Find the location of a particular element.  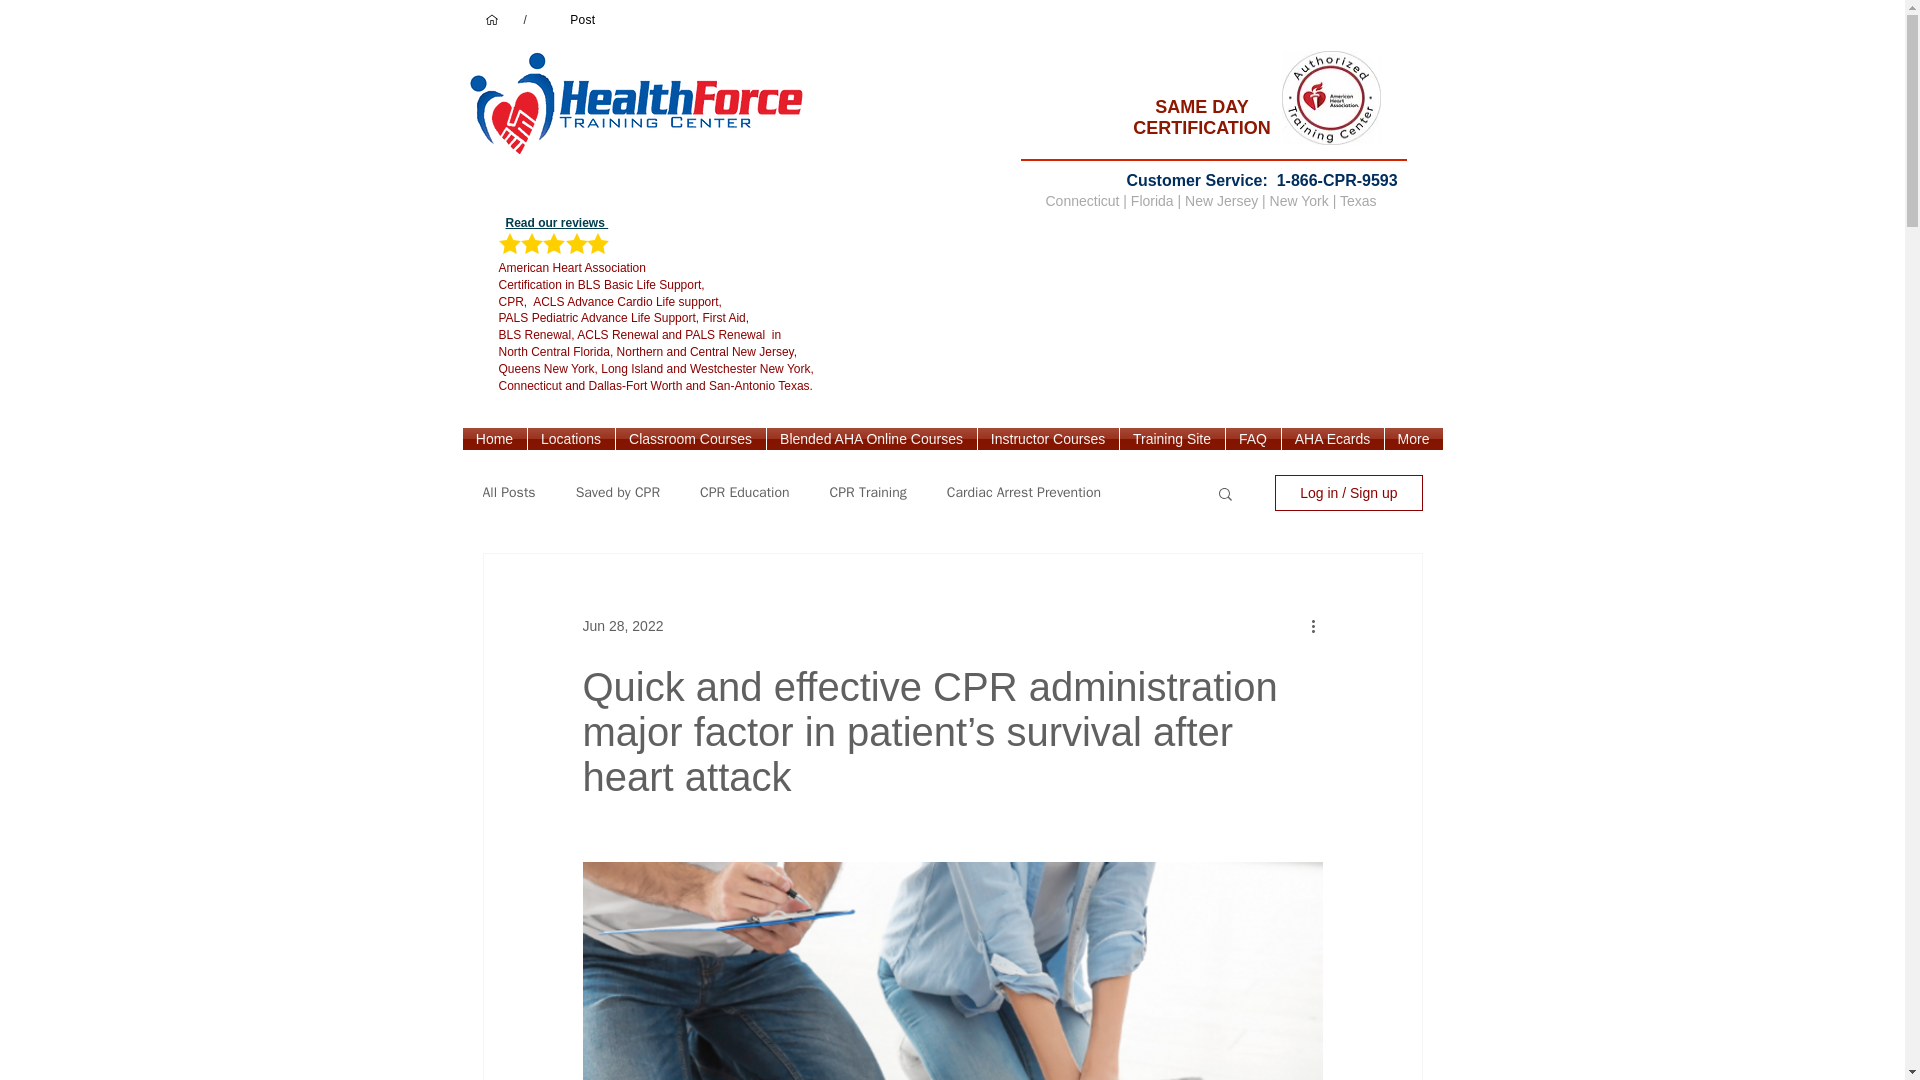

Blended AHA Online Courses is located at coordinates (870, 438).